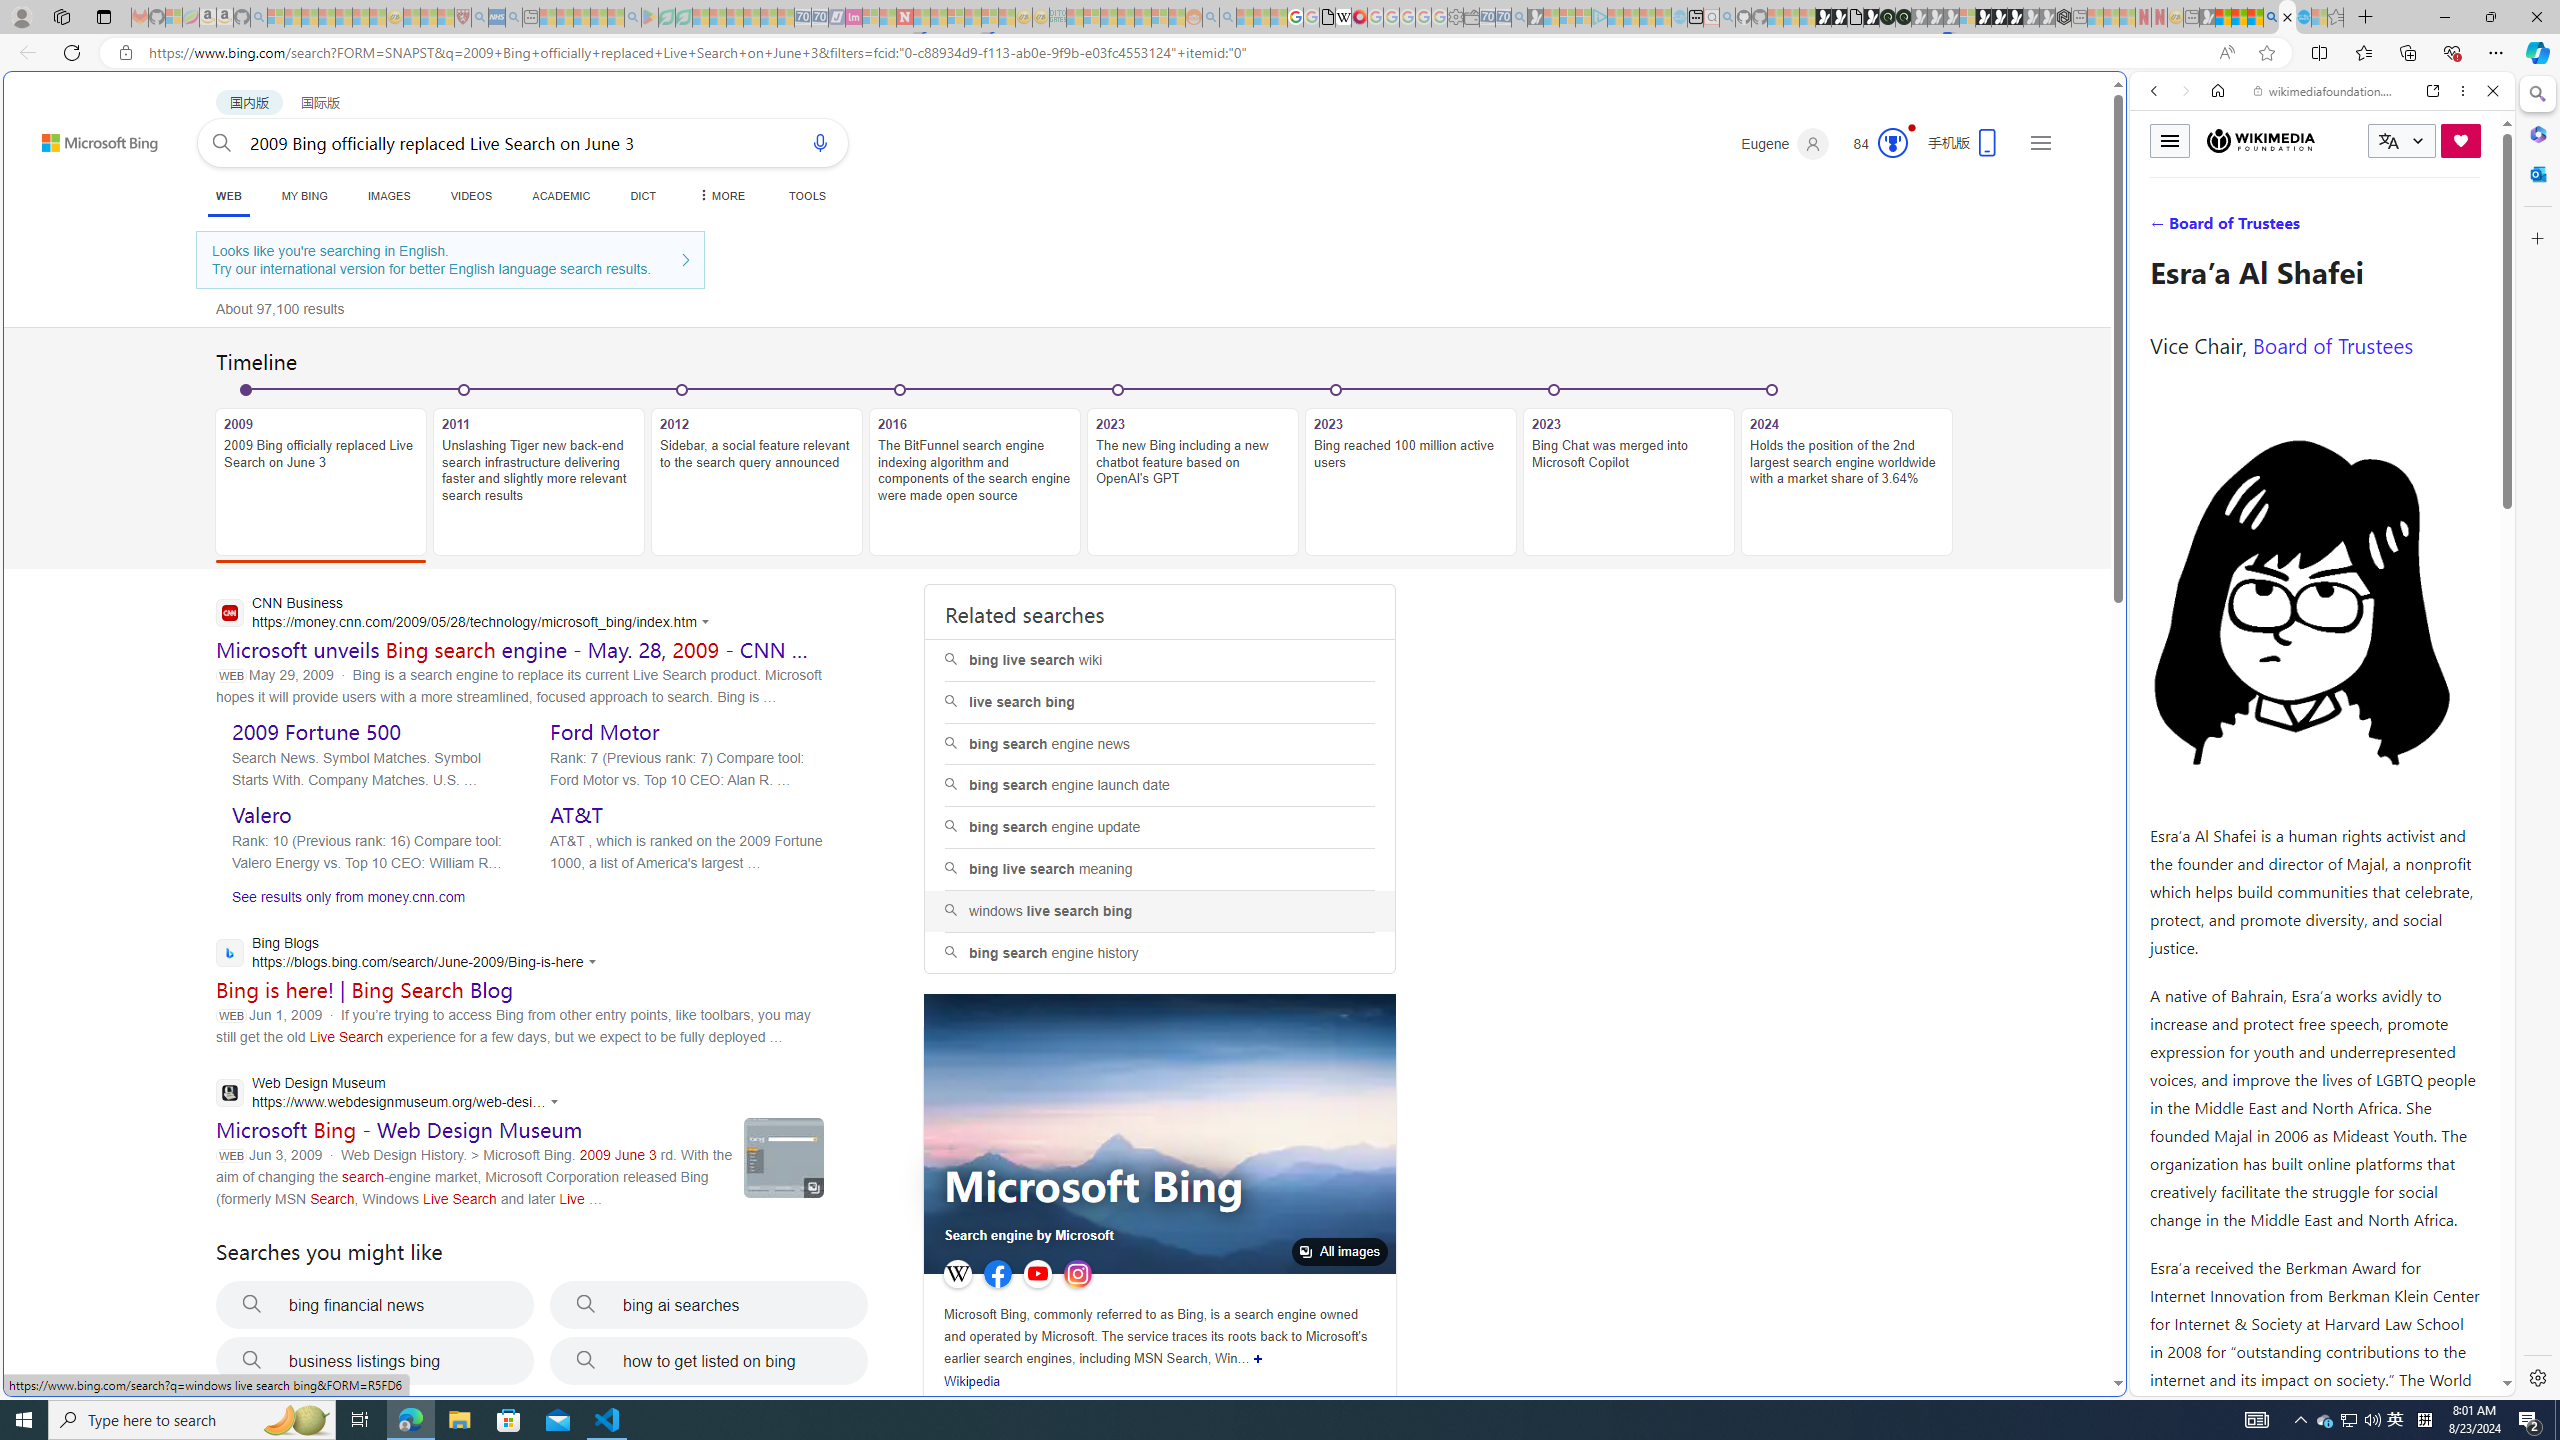 Image resolution: width=2560 pixels, height=1440 pixels. Describe the element at coordinates (1038, 1274) in the screenshot. I see `YouTube` at that location.